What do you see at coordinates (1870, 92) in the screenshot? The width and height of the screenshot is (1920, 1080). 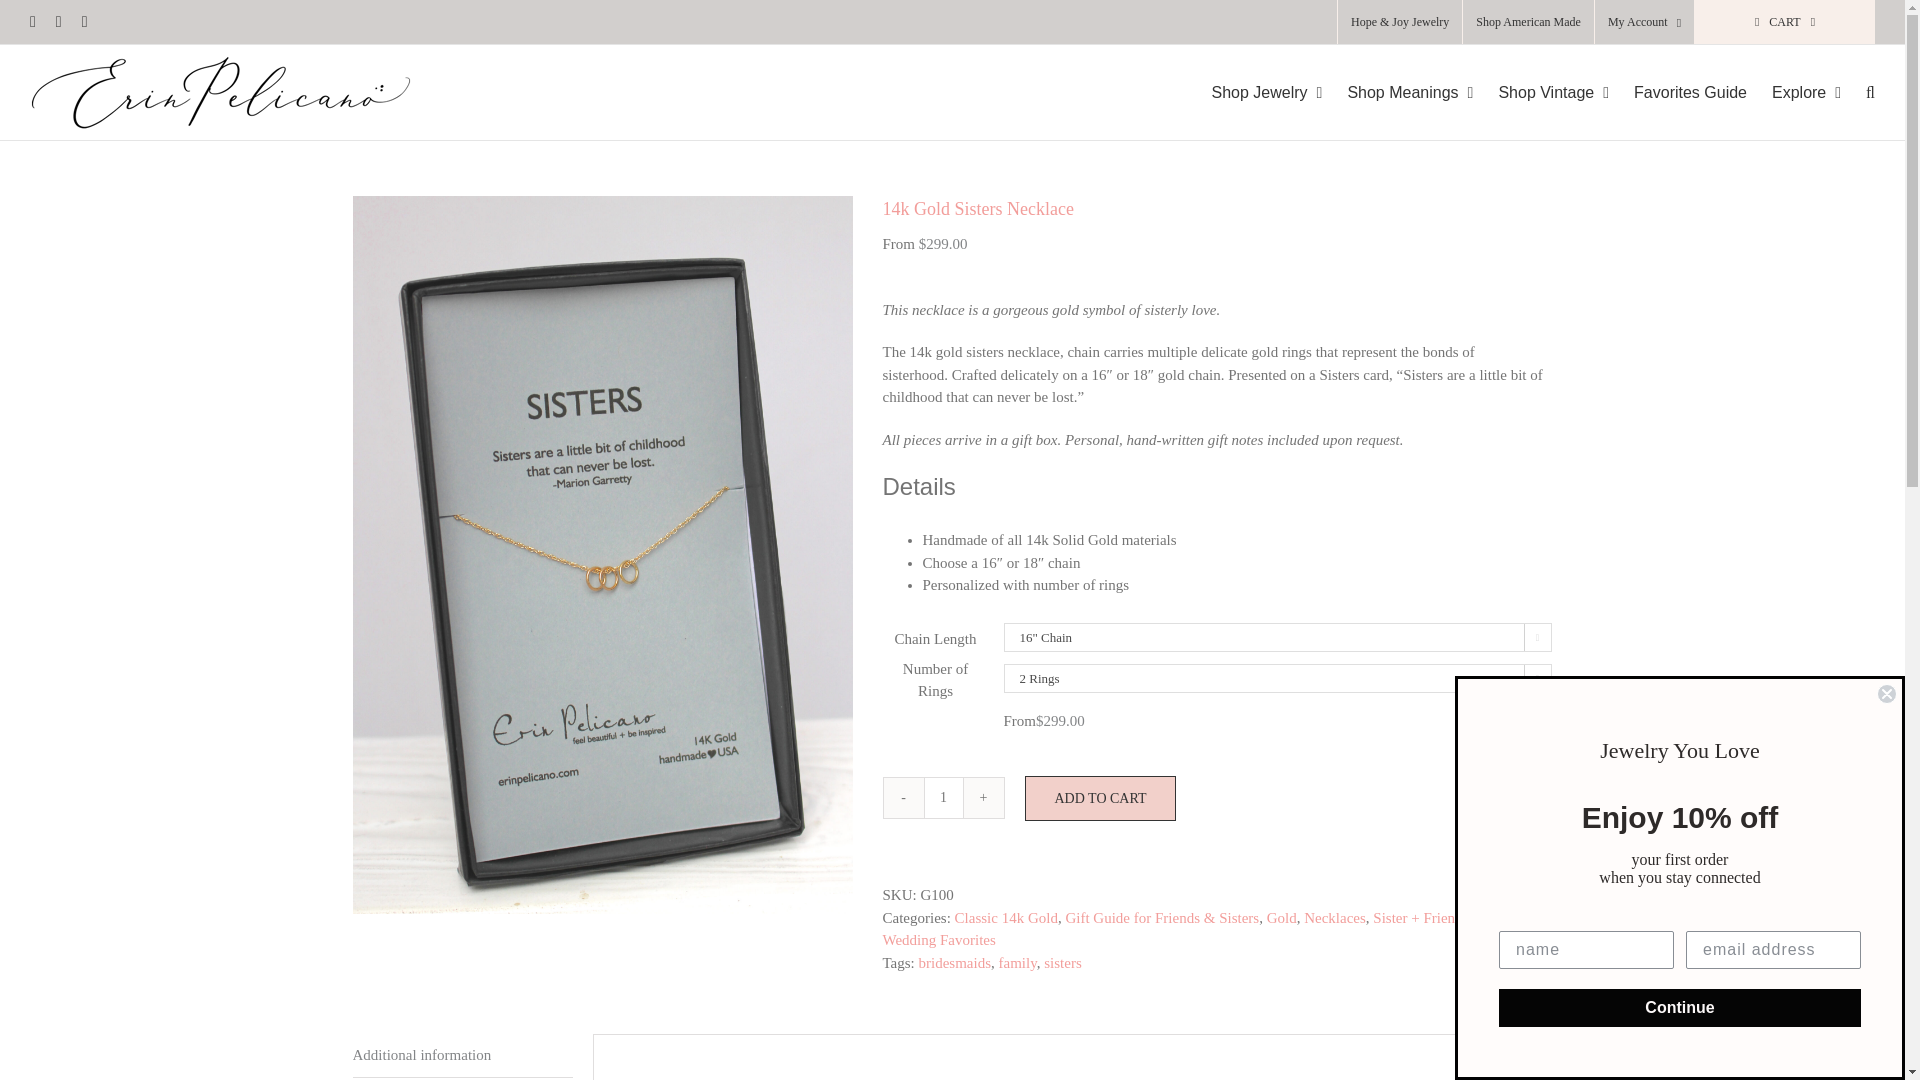 I see `Search` at bounding box center [1870, 92].